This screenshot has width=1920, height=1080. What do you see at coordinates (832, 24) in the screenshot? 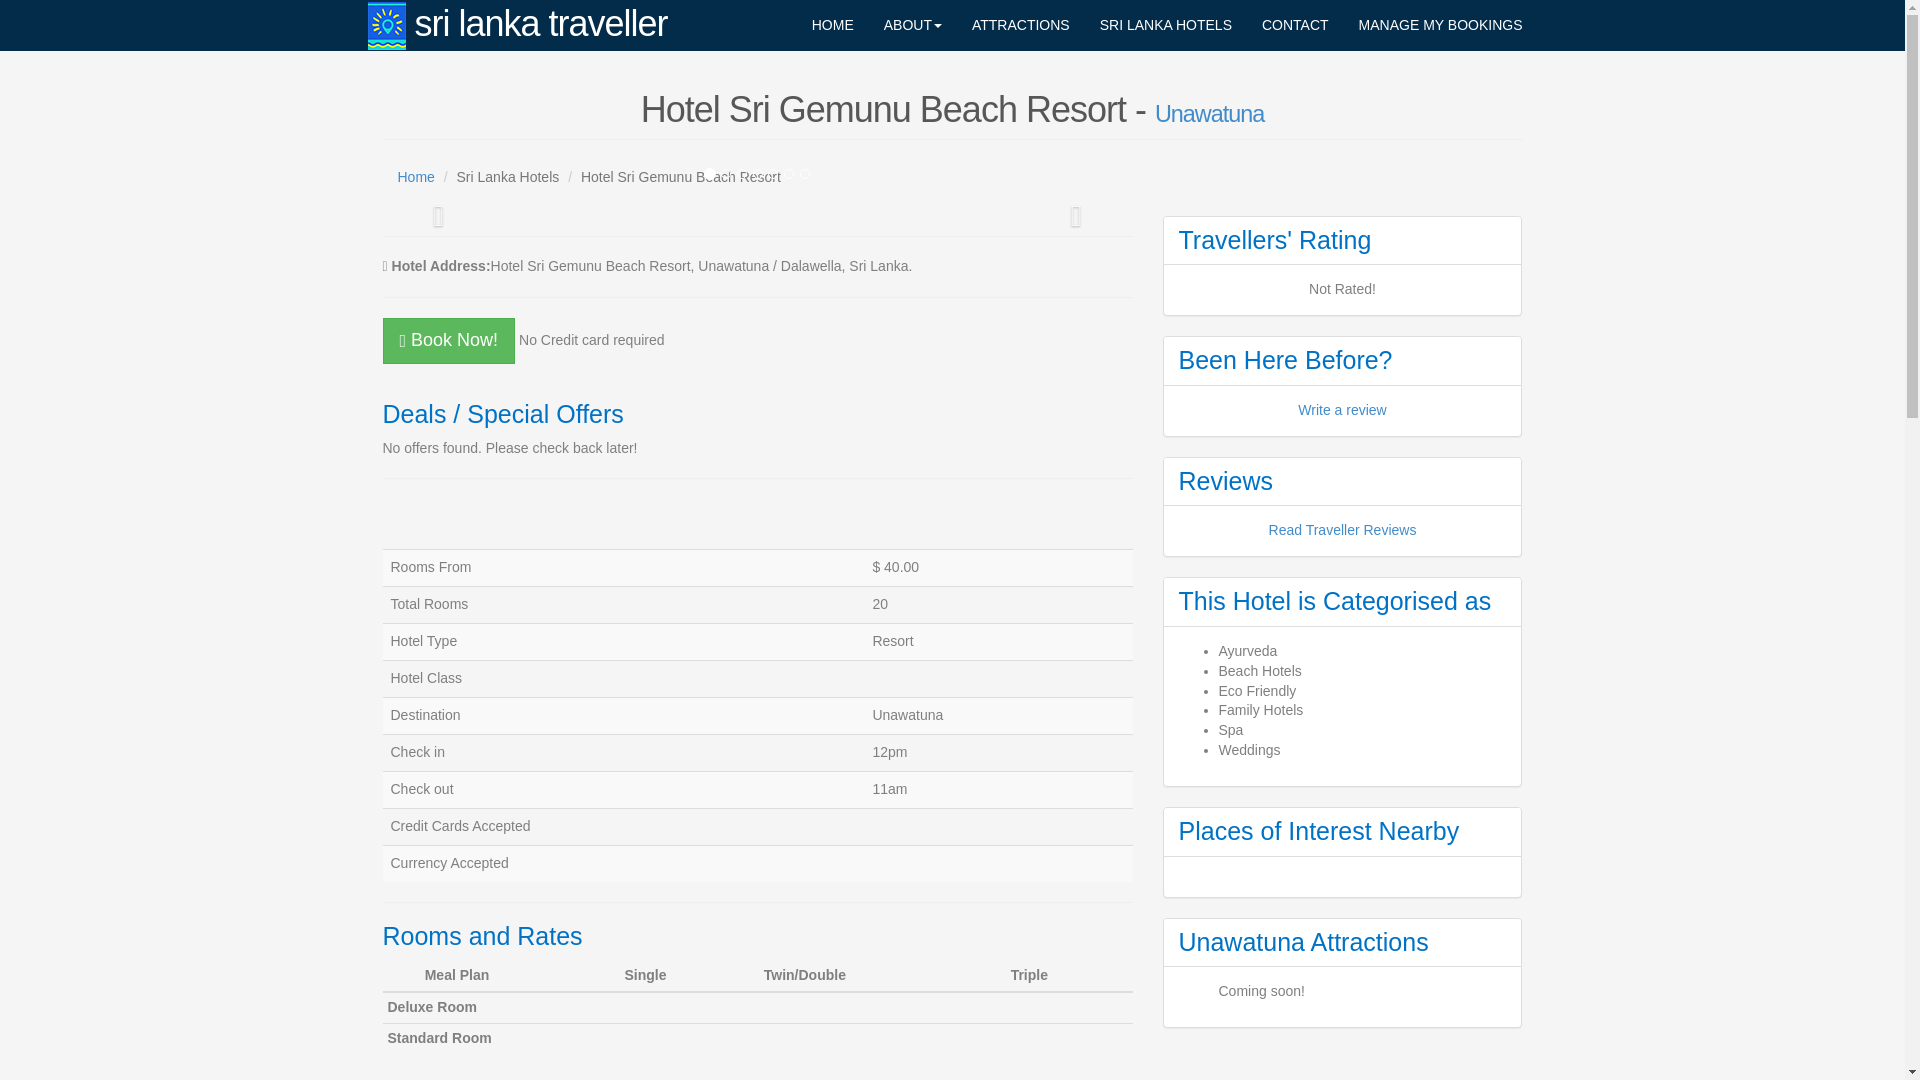
I see `HOME` at bounding box center [832, 24].